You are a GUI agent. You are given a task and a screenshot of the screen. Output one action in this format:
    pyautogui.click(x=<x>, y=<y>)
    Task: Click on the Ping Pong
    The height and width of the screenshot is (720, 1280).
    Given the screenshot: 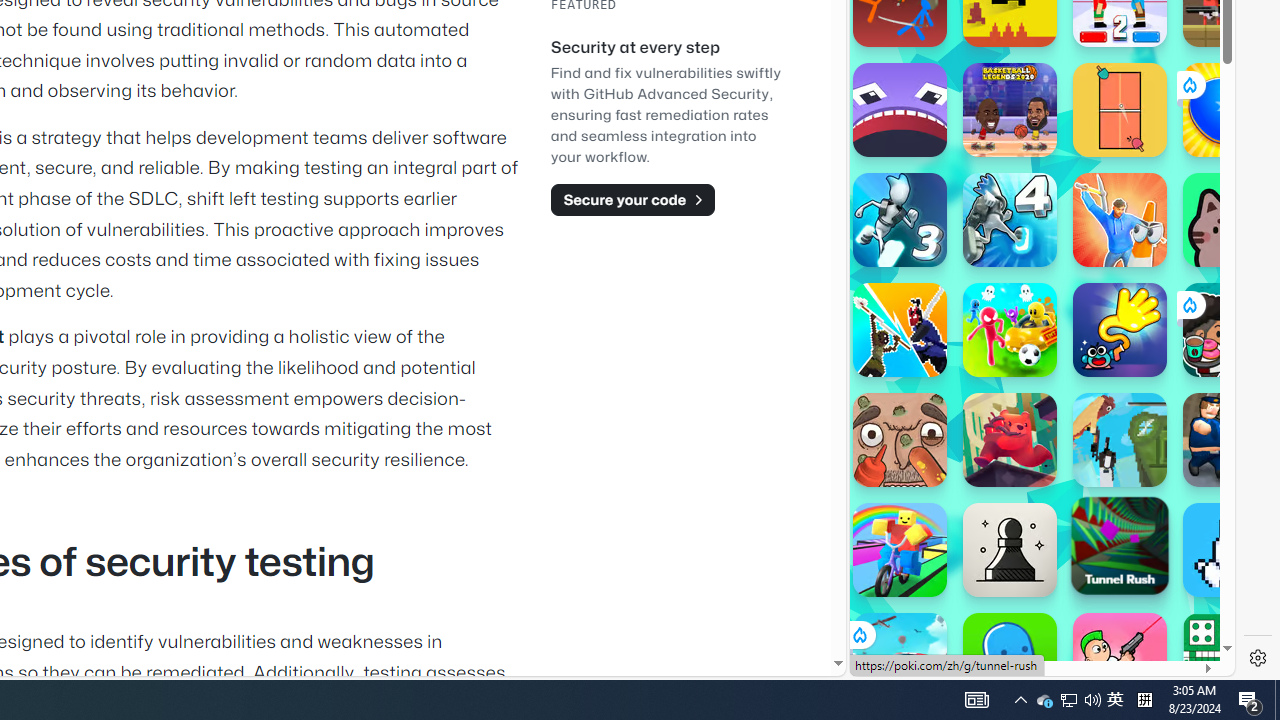 What is the action you would take?
    pyautogui.click(x=1120, y=110)
    